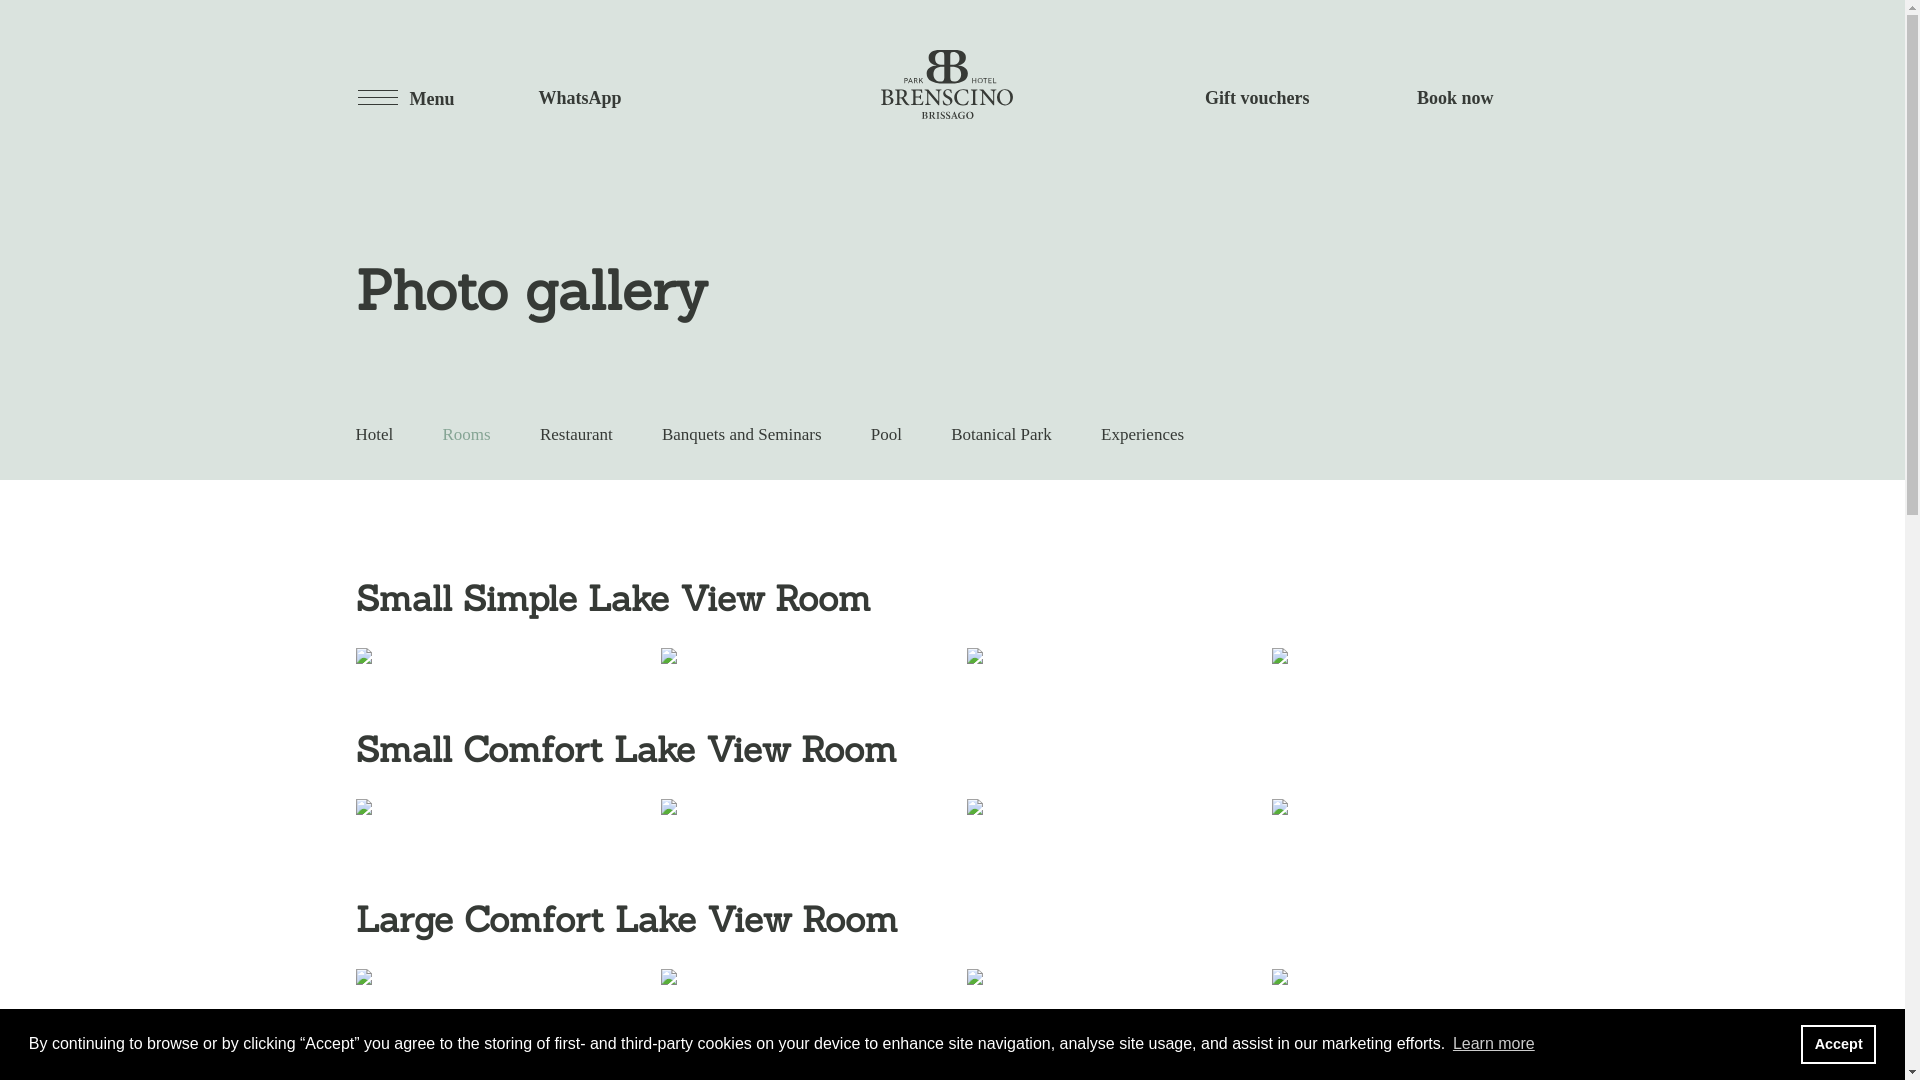  Describe the element at coordinates (886, 434) in the screenshot. I see `Pool` at that location.